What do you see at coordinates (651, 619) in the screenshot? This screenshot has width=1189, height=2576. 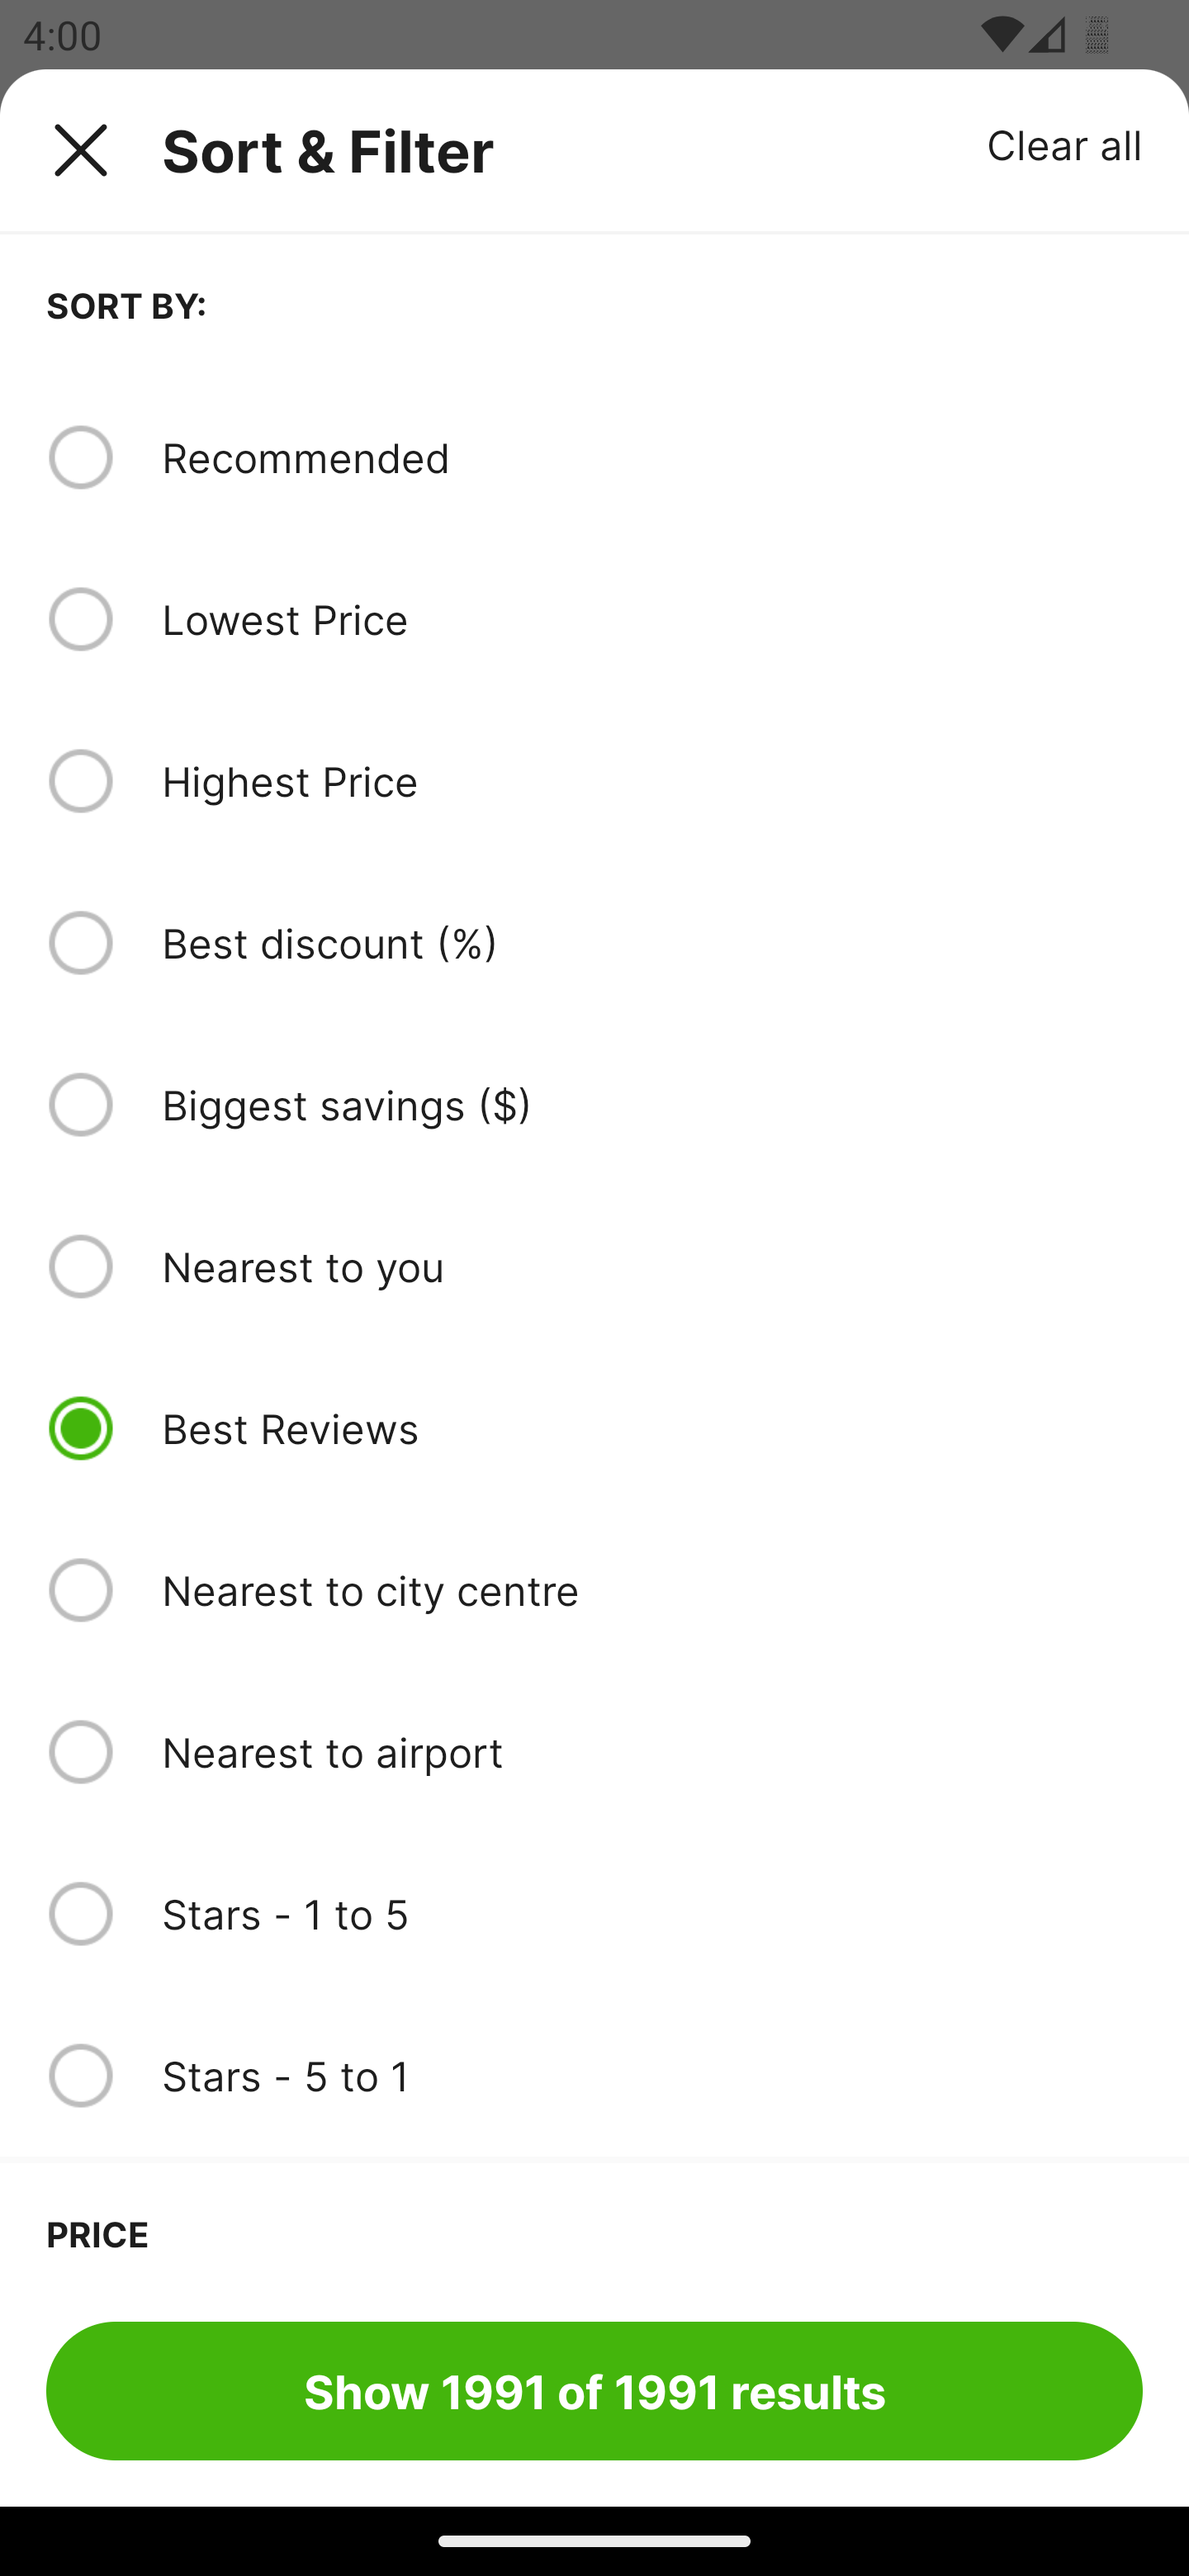 I see `Lowest Price` at bounding box center [651, 619].